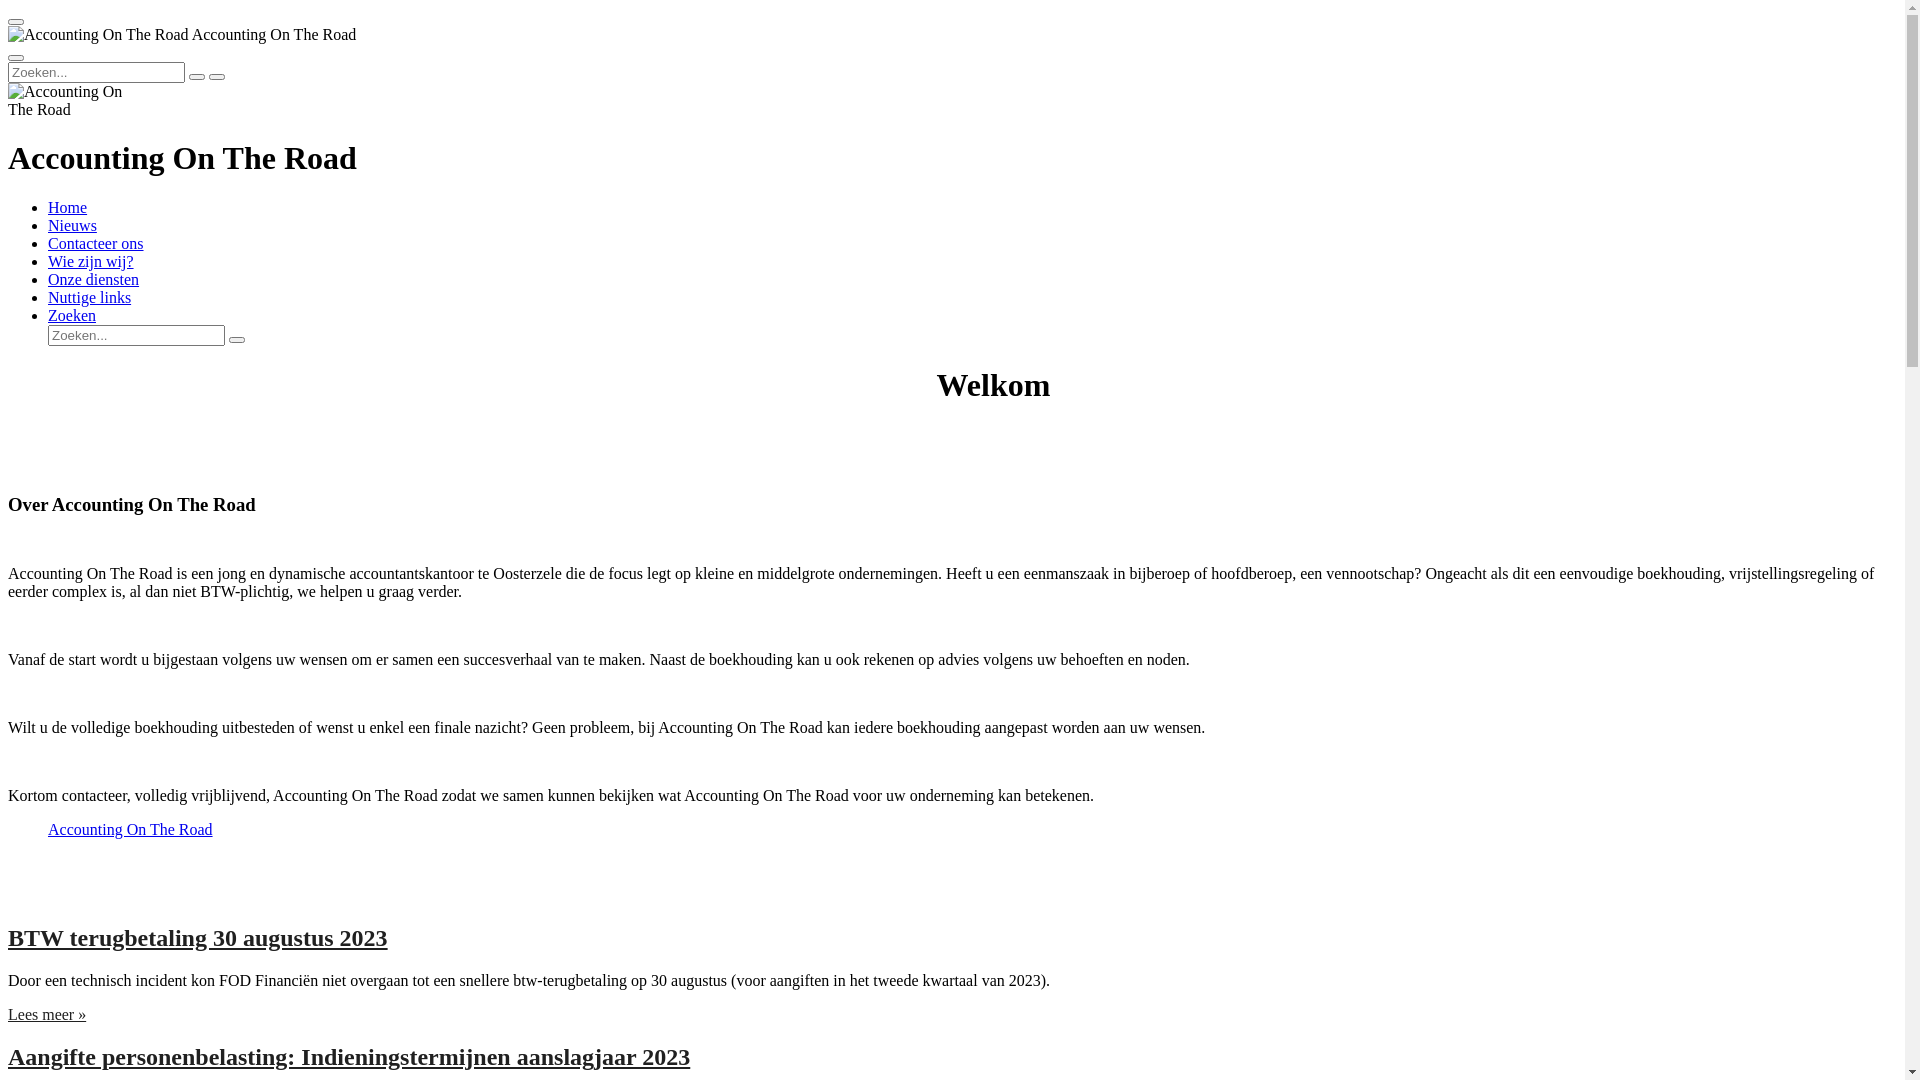 This screenshot has width=1920, height=1080. Describe the element at coordinates (198, 938) in the screenshot. I see `BTW terugbetaling 30 augustus 2023` at that location.